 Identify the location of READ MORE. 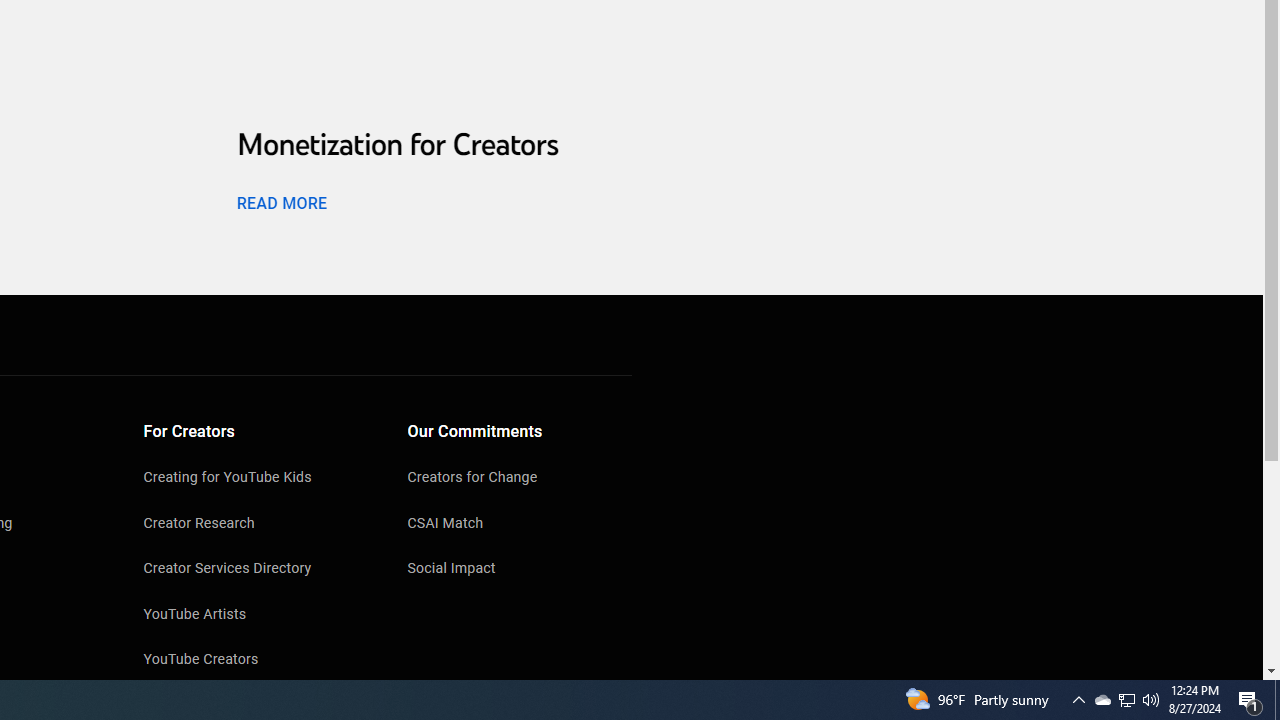
(281, 202).